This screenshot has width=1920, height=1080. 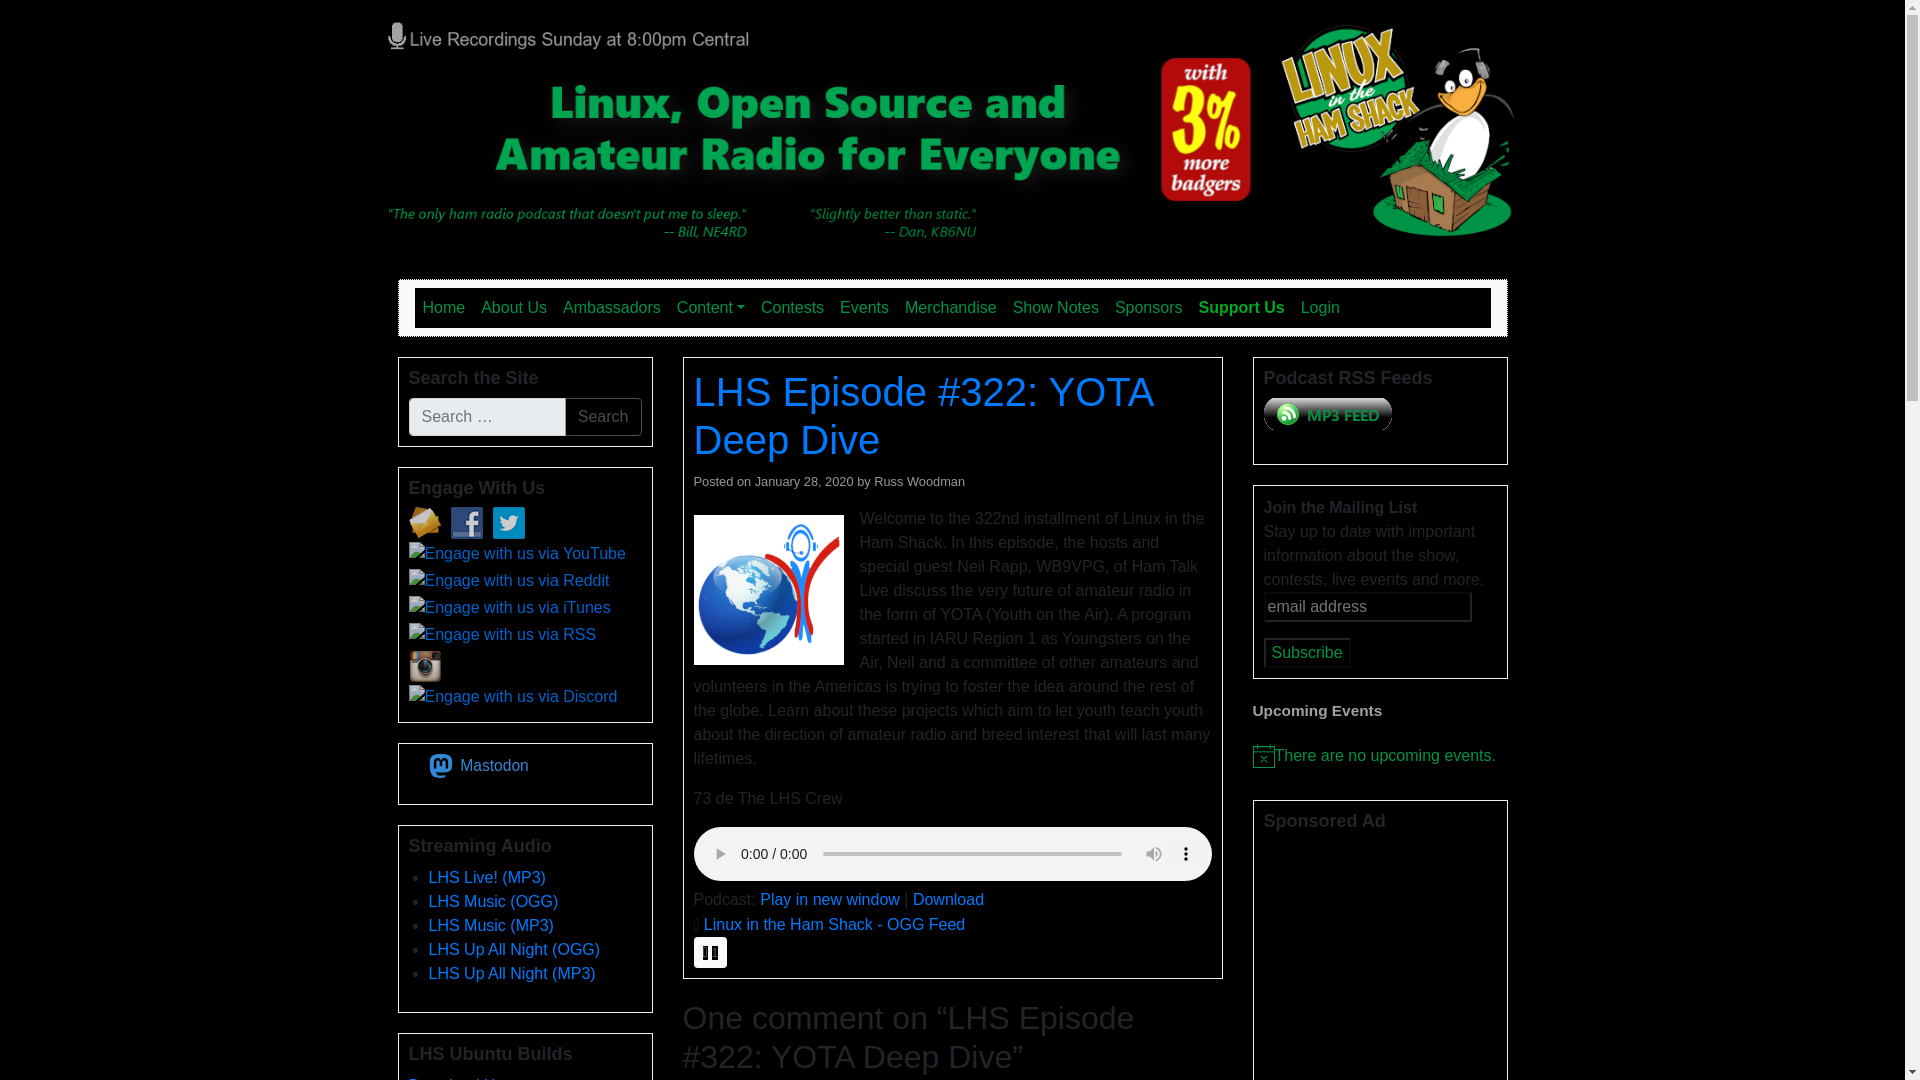 What do you see at coordinates (516, 554) in the screenshot?
I see `Engage with us via YouTube` at bounding box center [516, 554].